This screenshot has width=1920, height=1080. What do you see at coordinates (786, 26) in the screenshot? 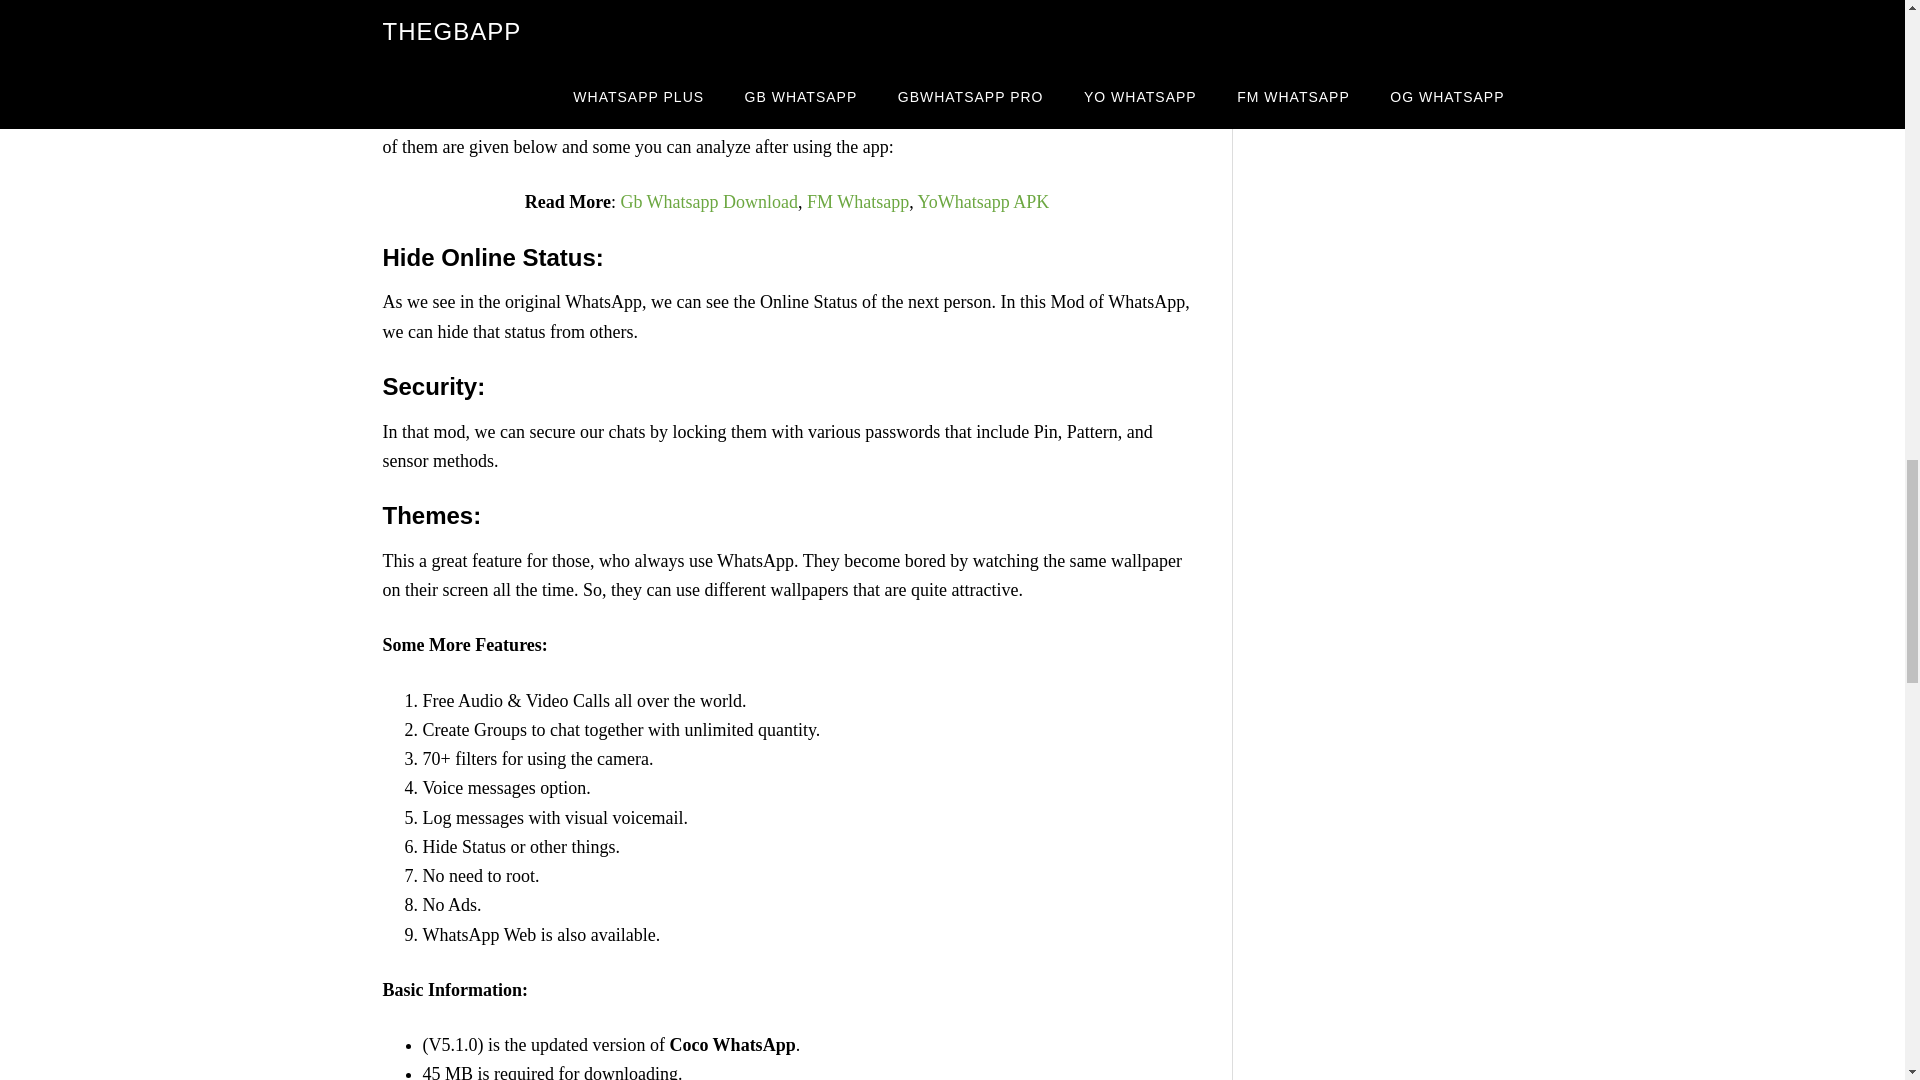
I see `Download COCOWhatsApp` at bounding box center [786, 26].